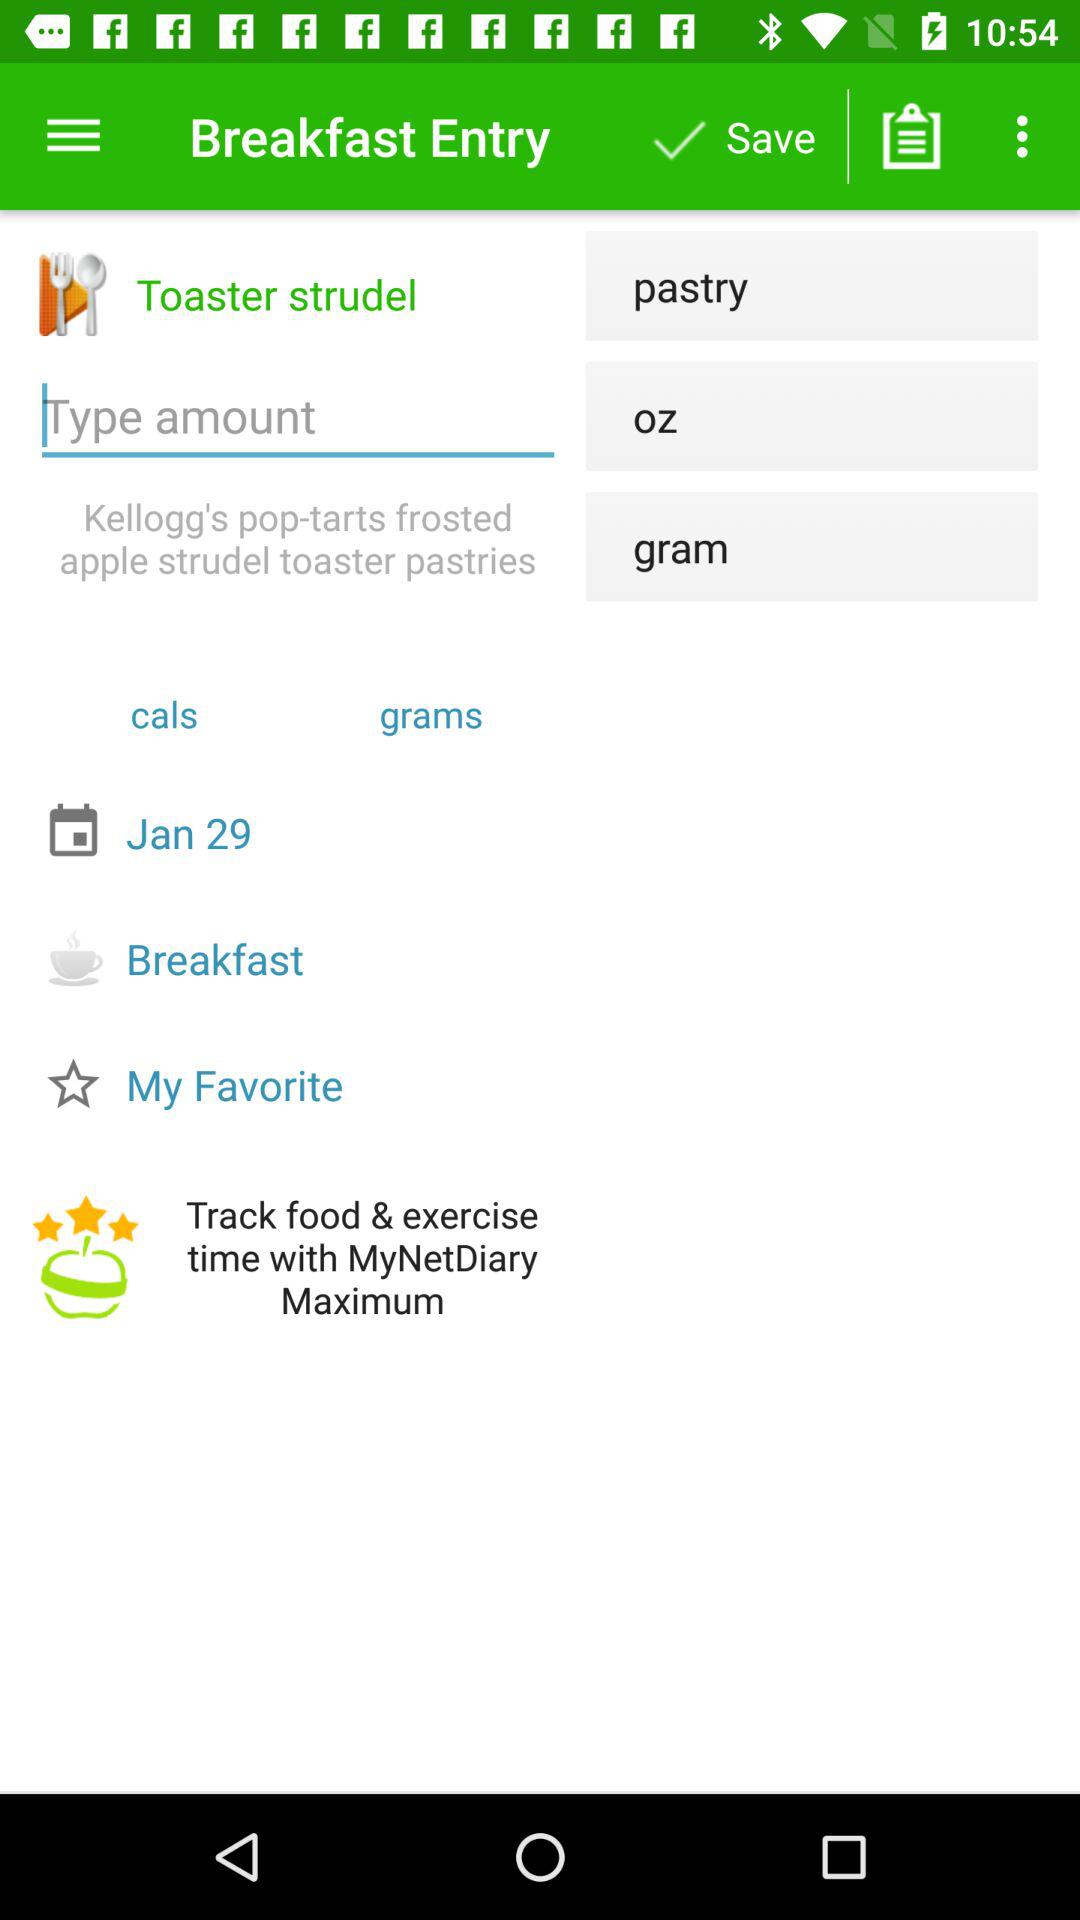 The width and height of the screenshot is (1080, 1920). What do you see at coordinates (303, 832) in the screenshot?
I see `select icon above the breakfast icon` at bounding box center [303, 832].